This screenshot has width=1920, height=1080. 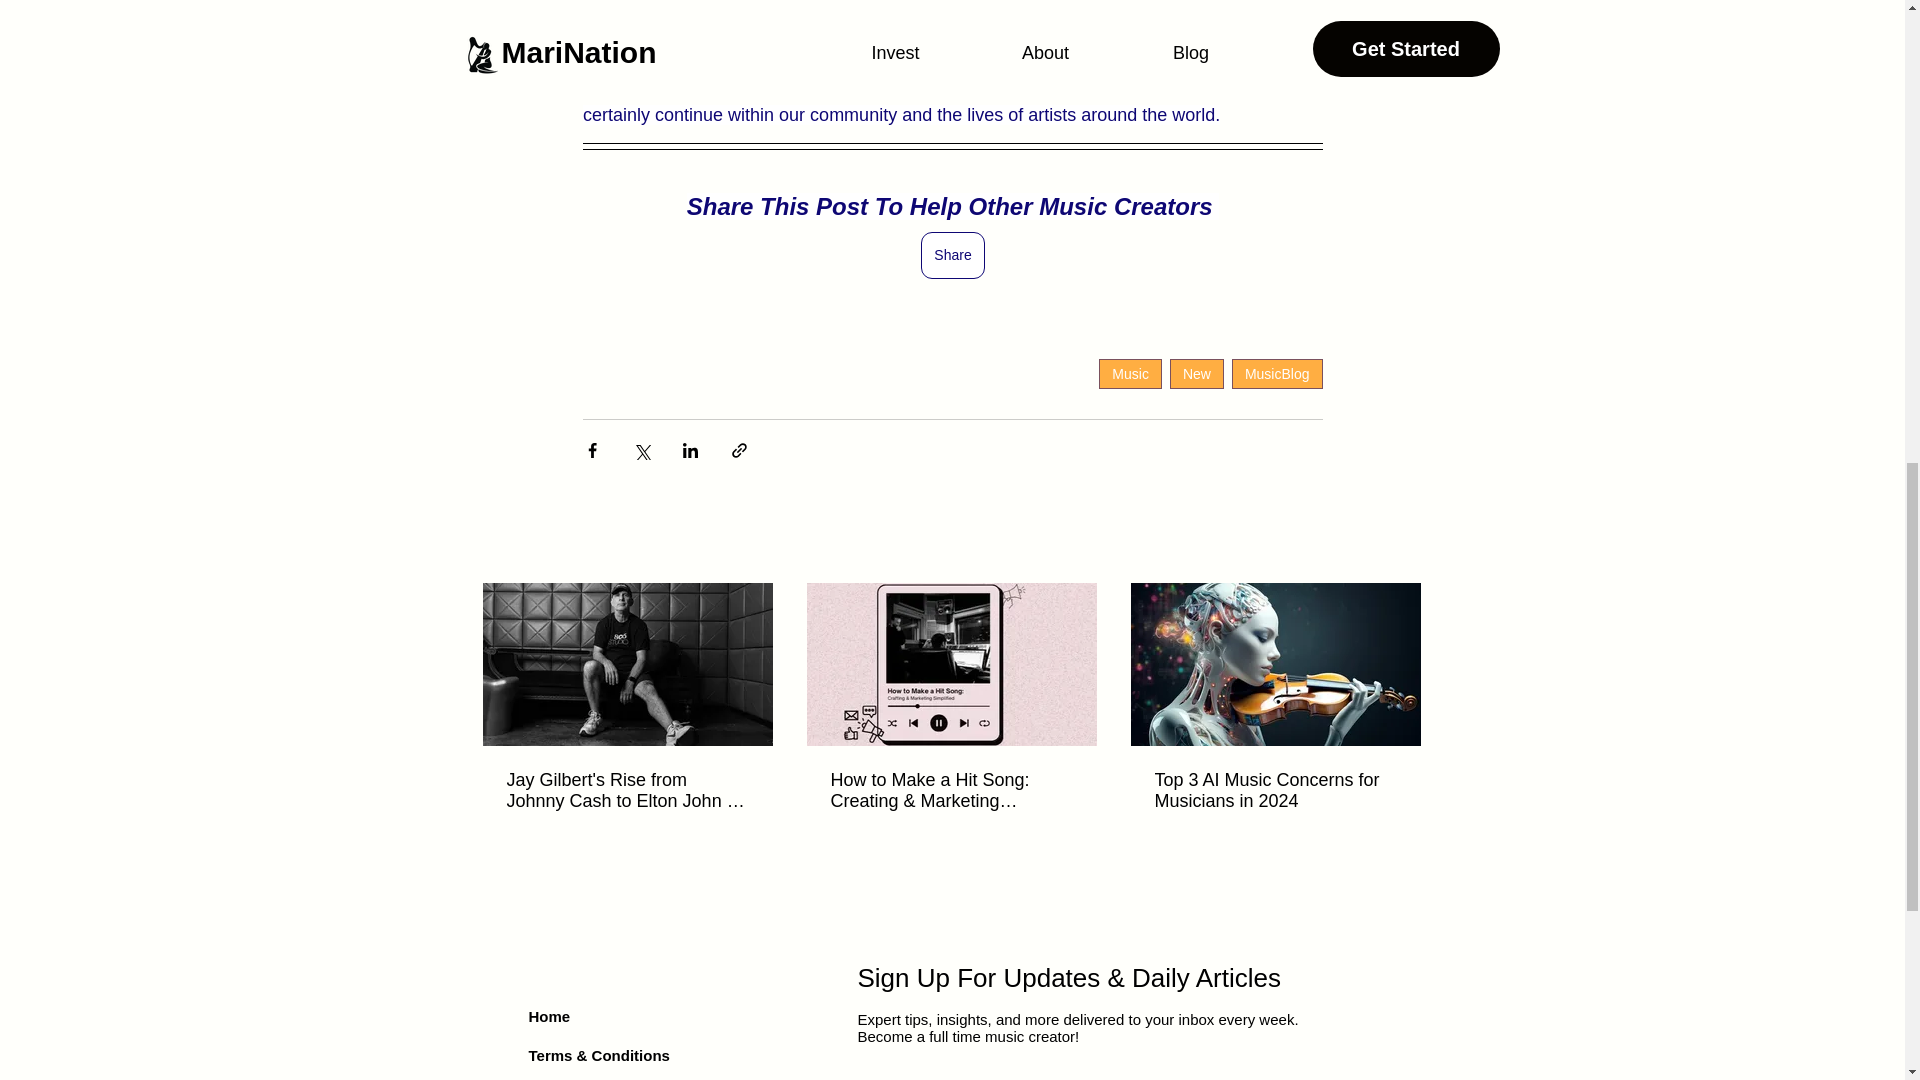 What do you see at coordinates (1277, 373) in the screenshot?
I see `MusicBlog` at bounding box center [1277, 373].